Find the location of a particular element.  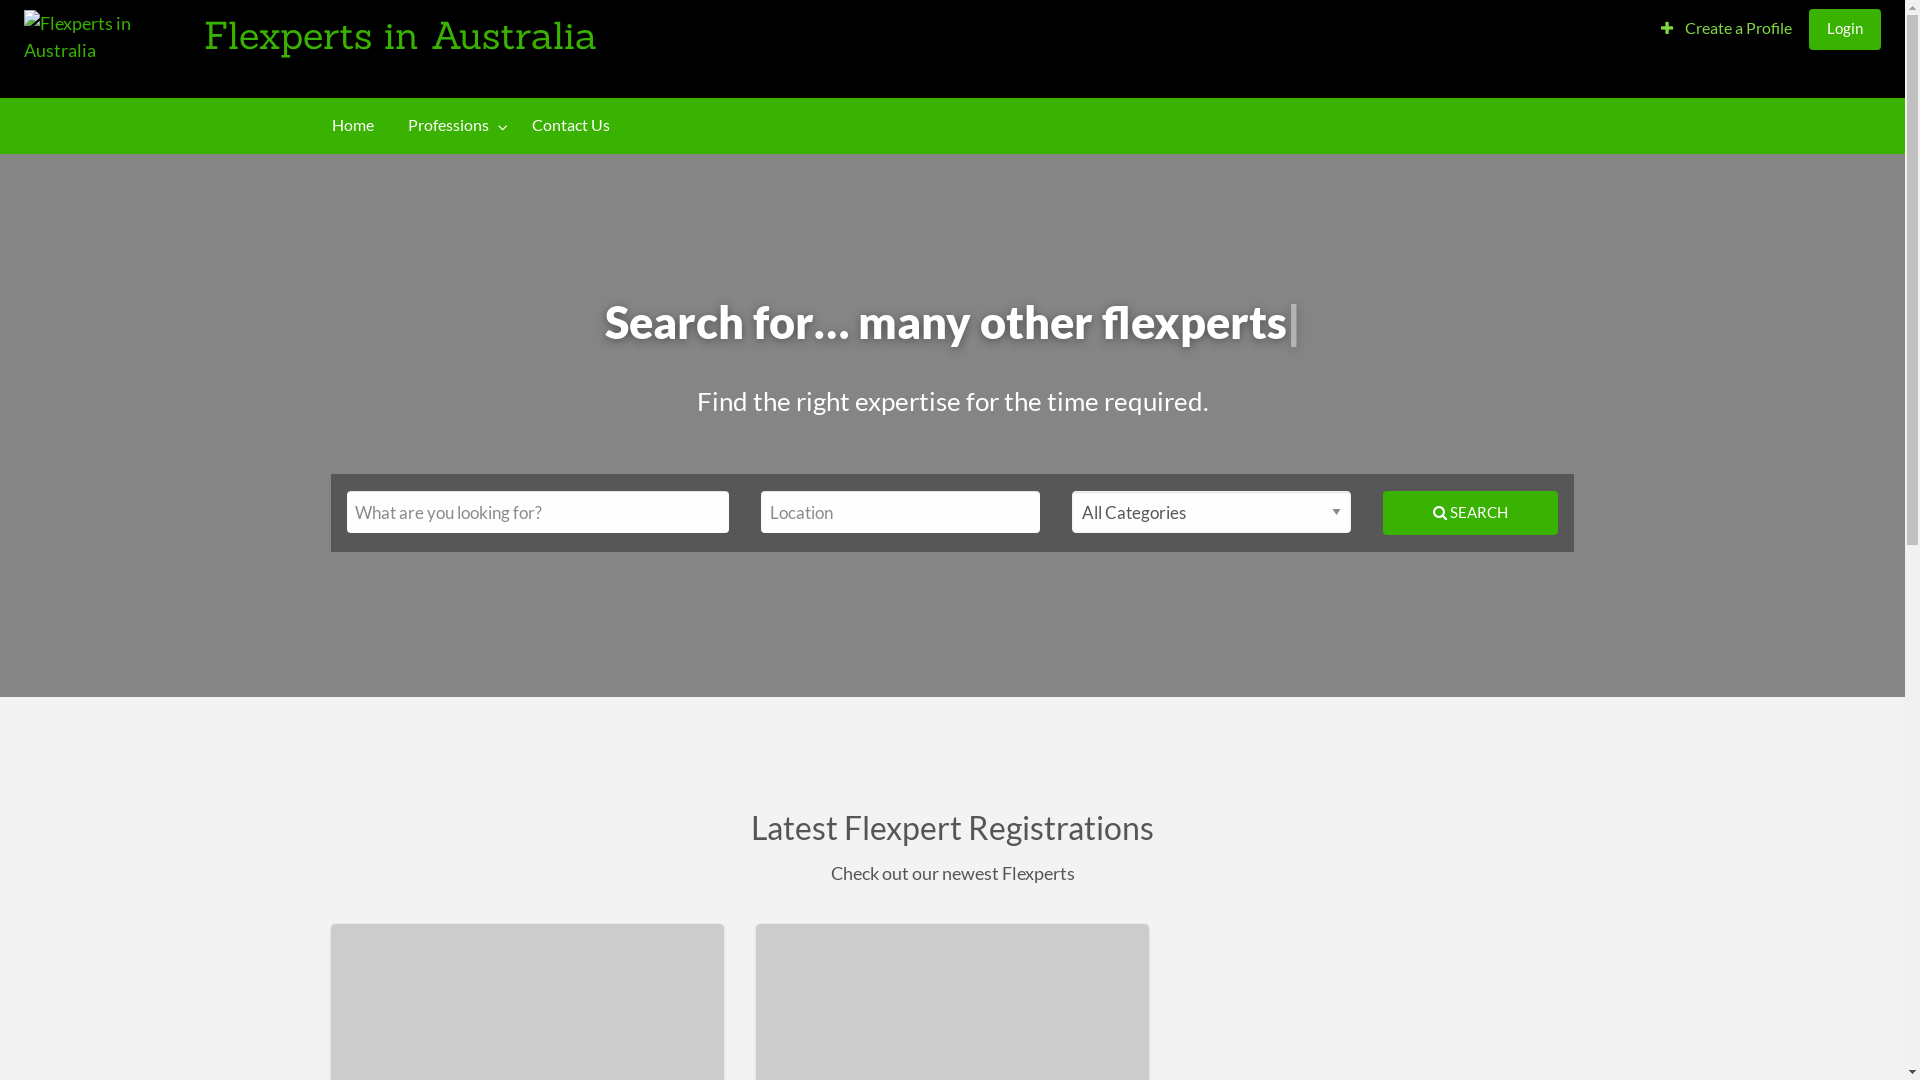

Flexperts in Australia is located at coordinates (400, 34).